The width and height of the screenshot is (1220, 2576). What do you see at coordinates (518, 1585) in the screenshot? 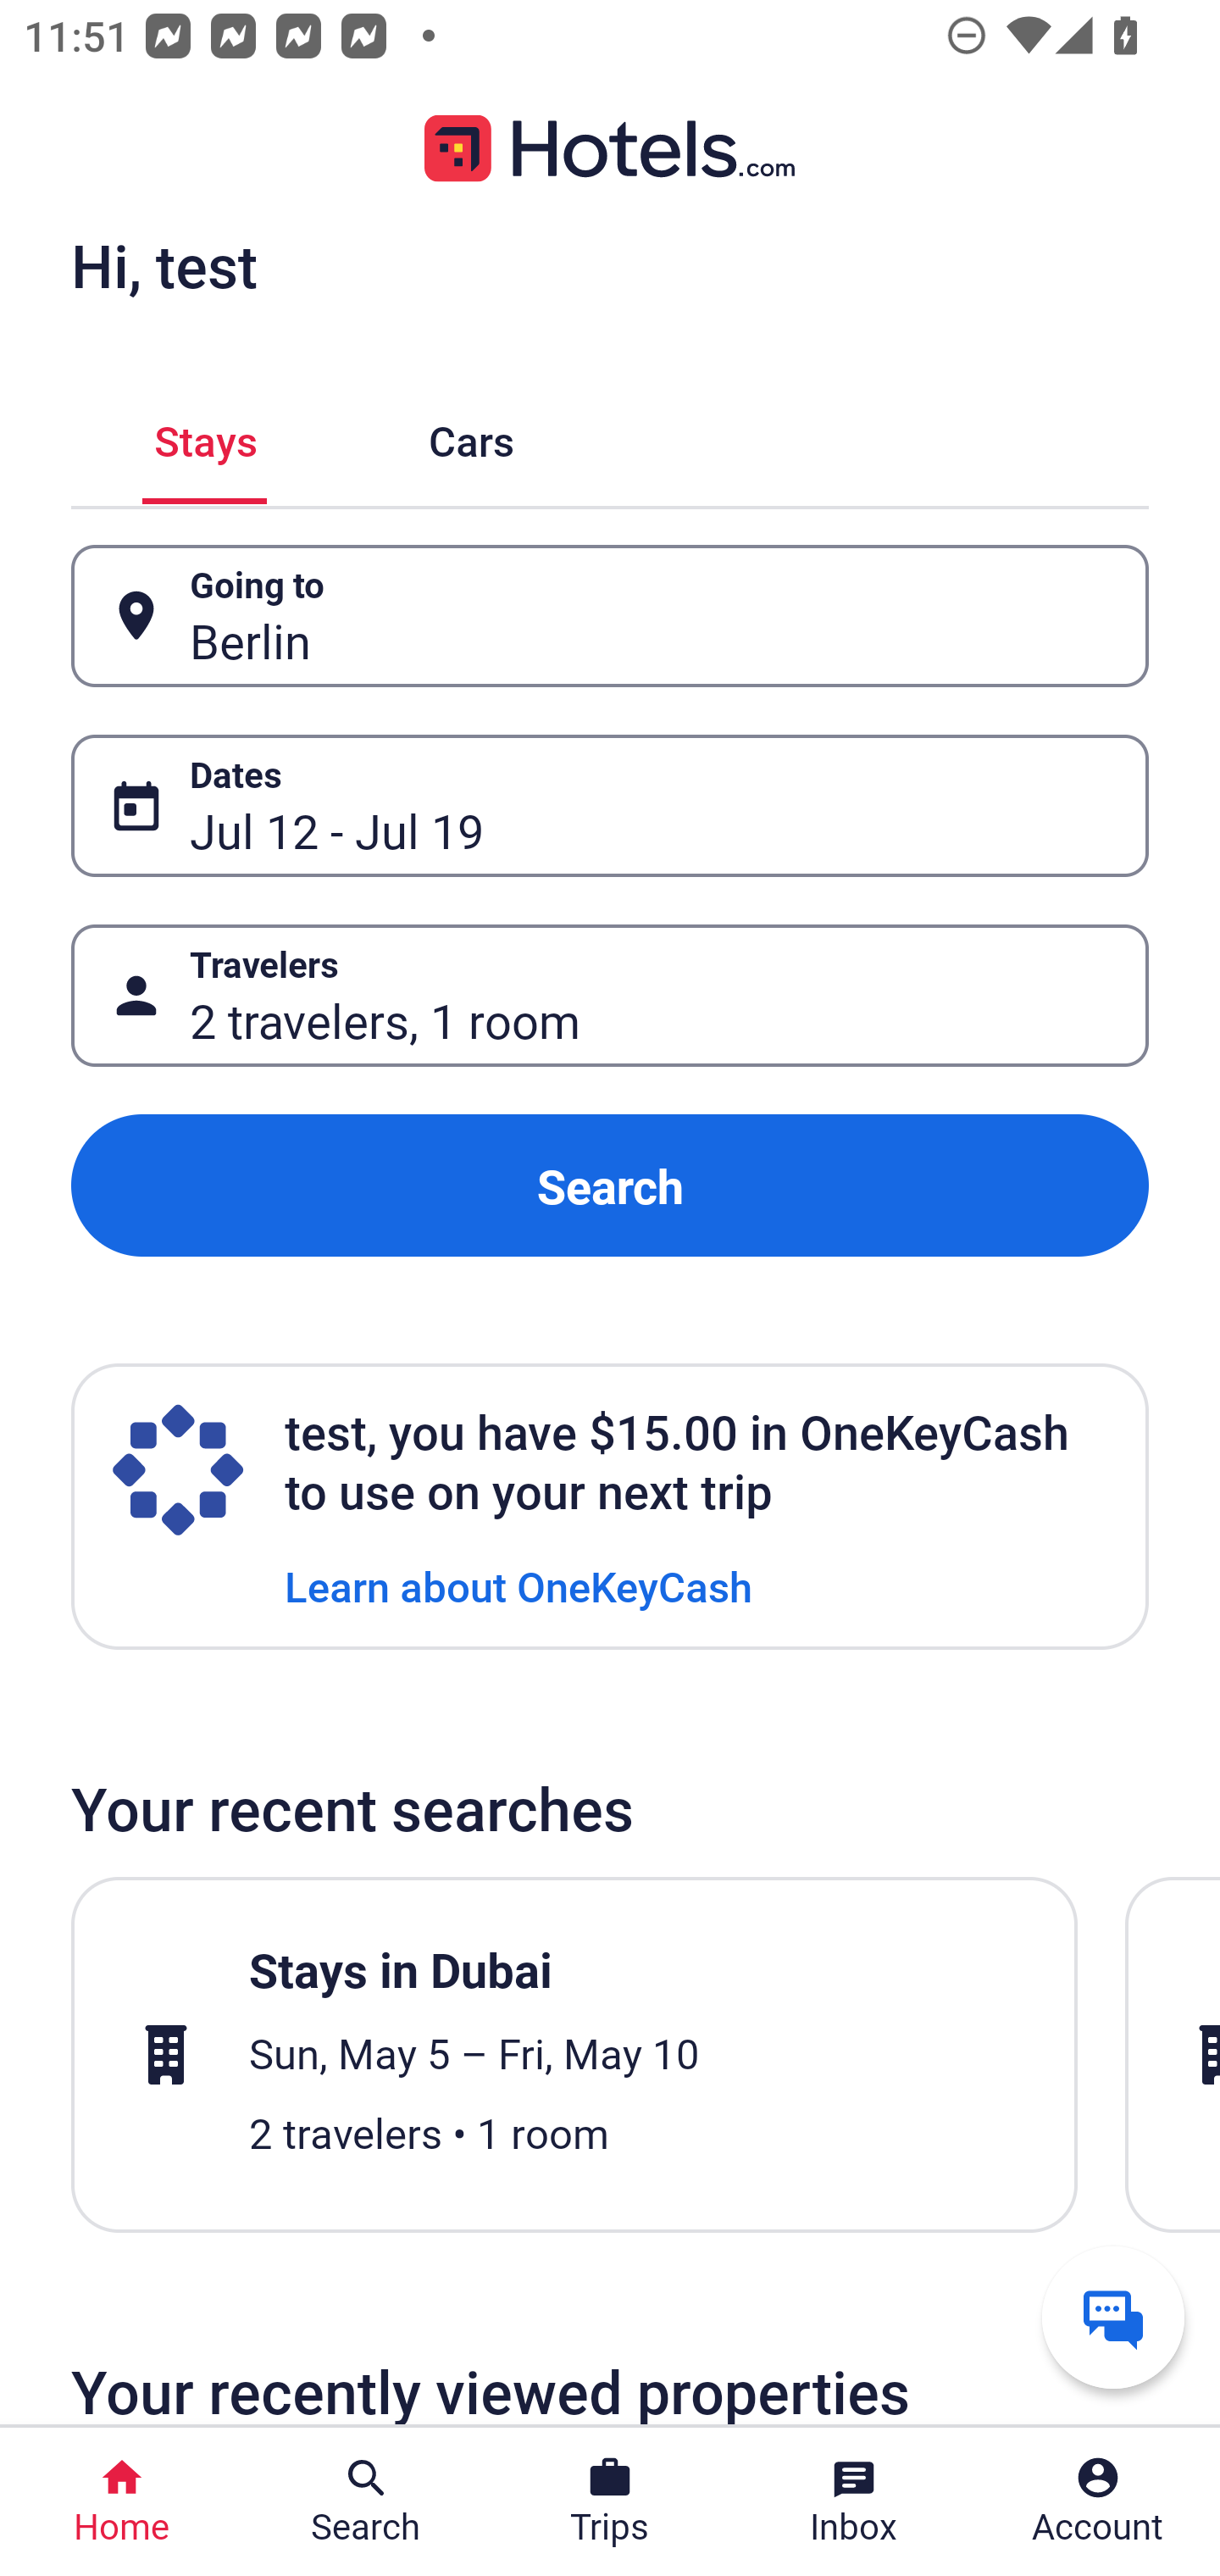
I see `Learn about OneKeyCash Learn about OneKeyCash Link` at bounding box center [518, 1585].